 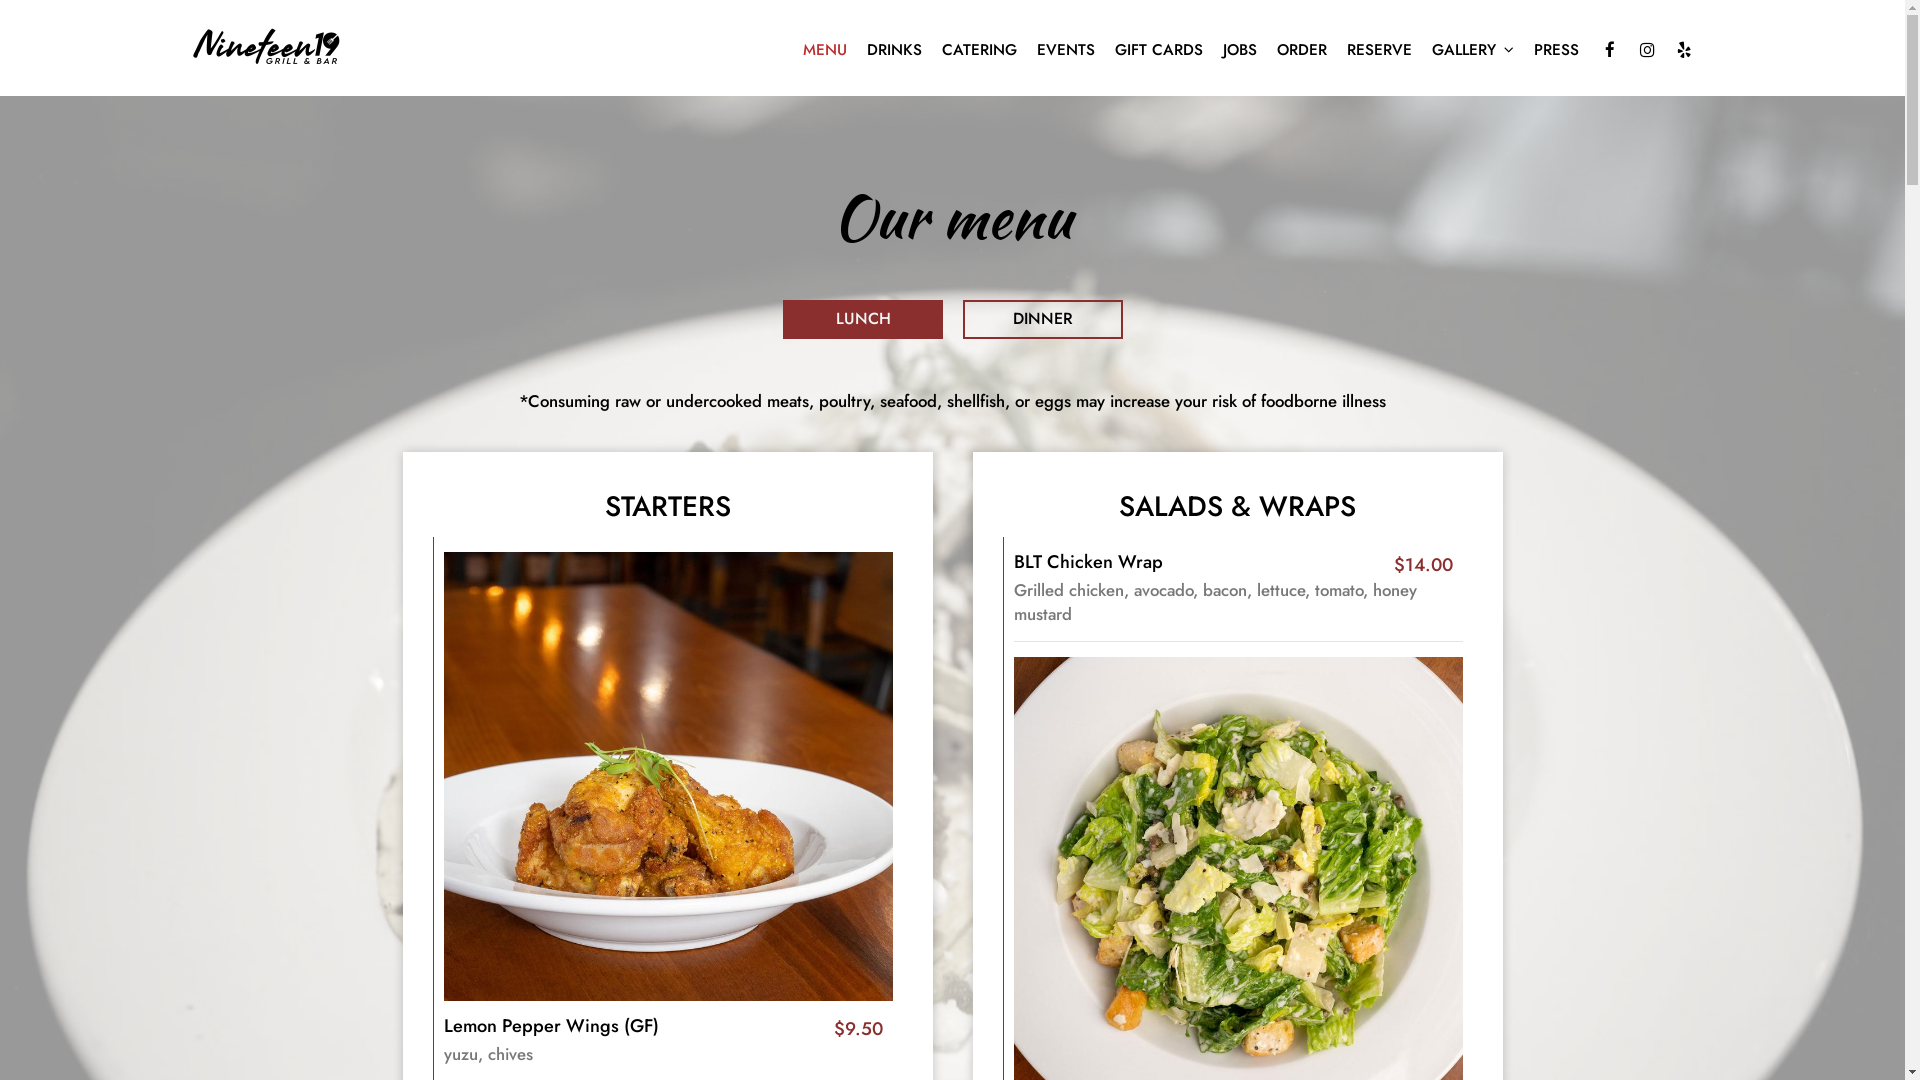 What do you see at coordinates (1473, 50) in the screenshot?
I see `GALLERY` at bounding box center [1473, 50].